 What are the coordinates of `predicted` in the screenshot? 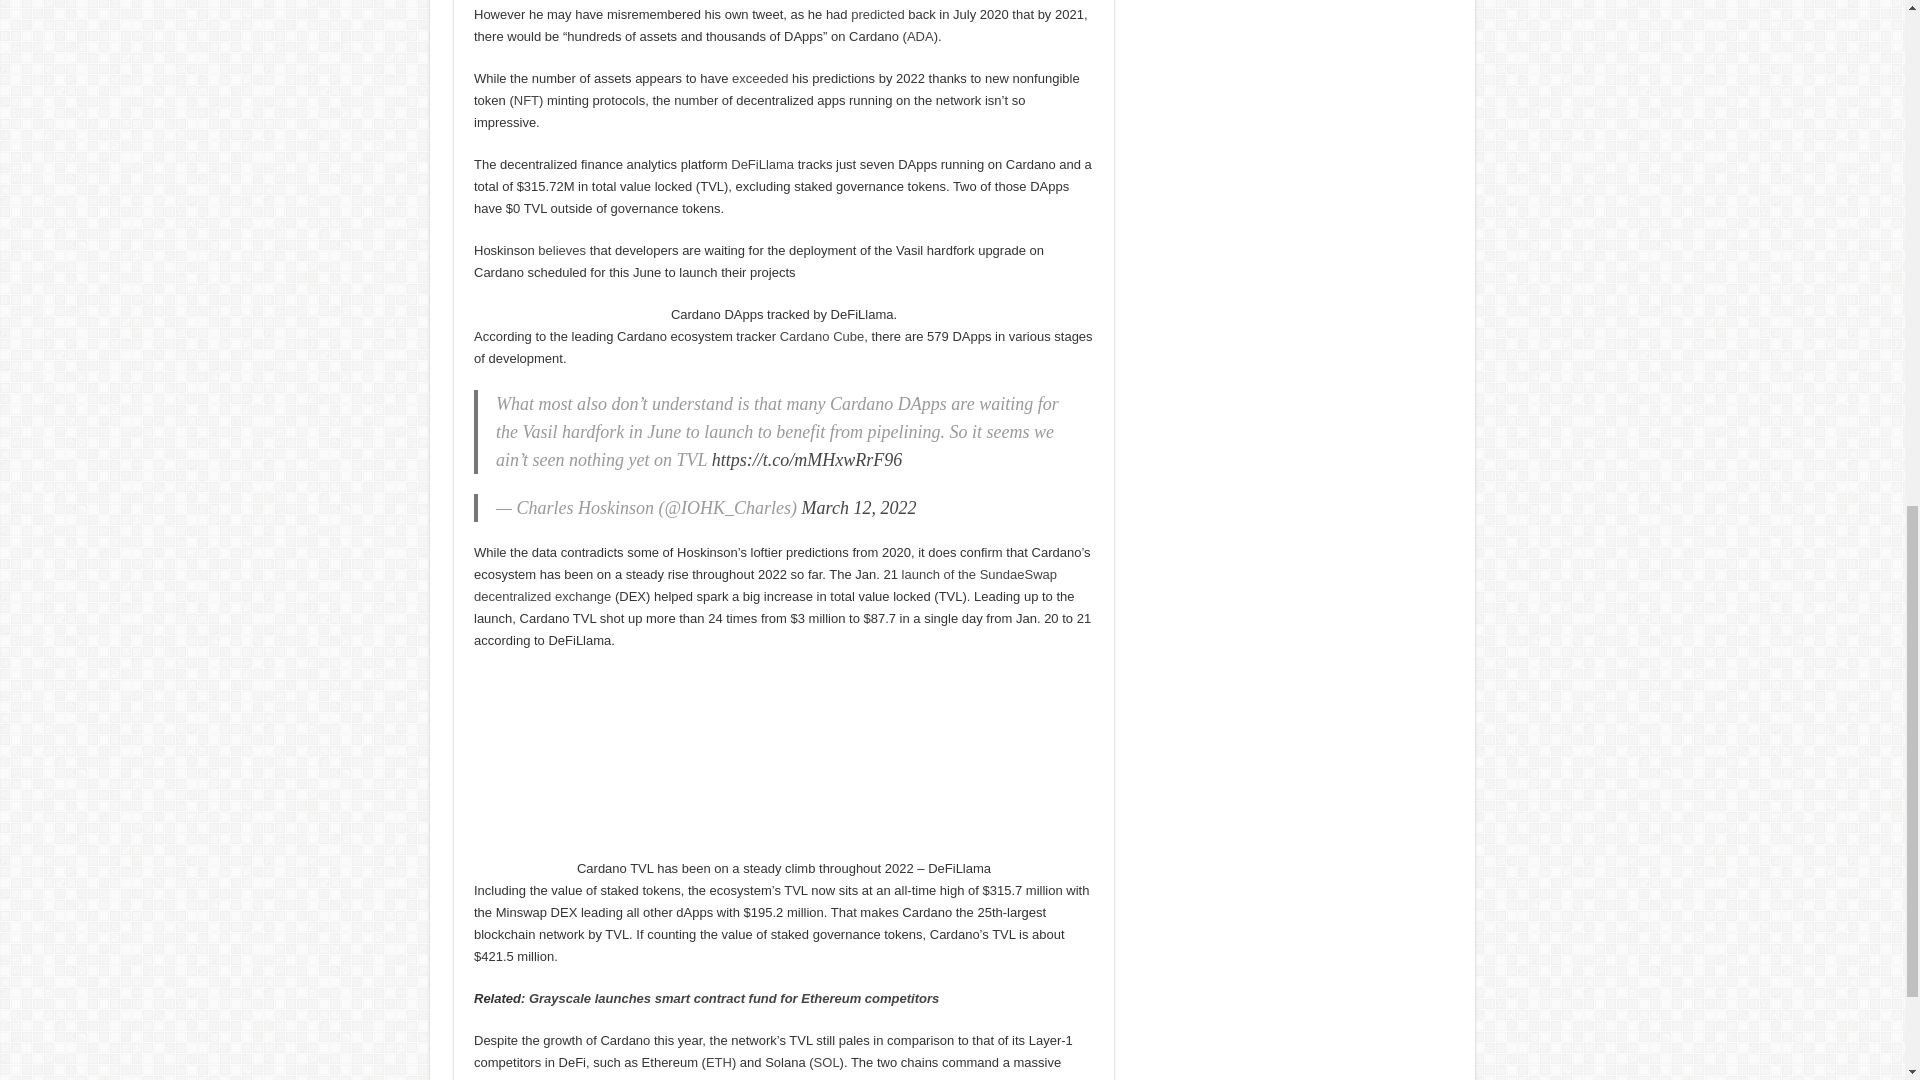 It's located at (877, 14).